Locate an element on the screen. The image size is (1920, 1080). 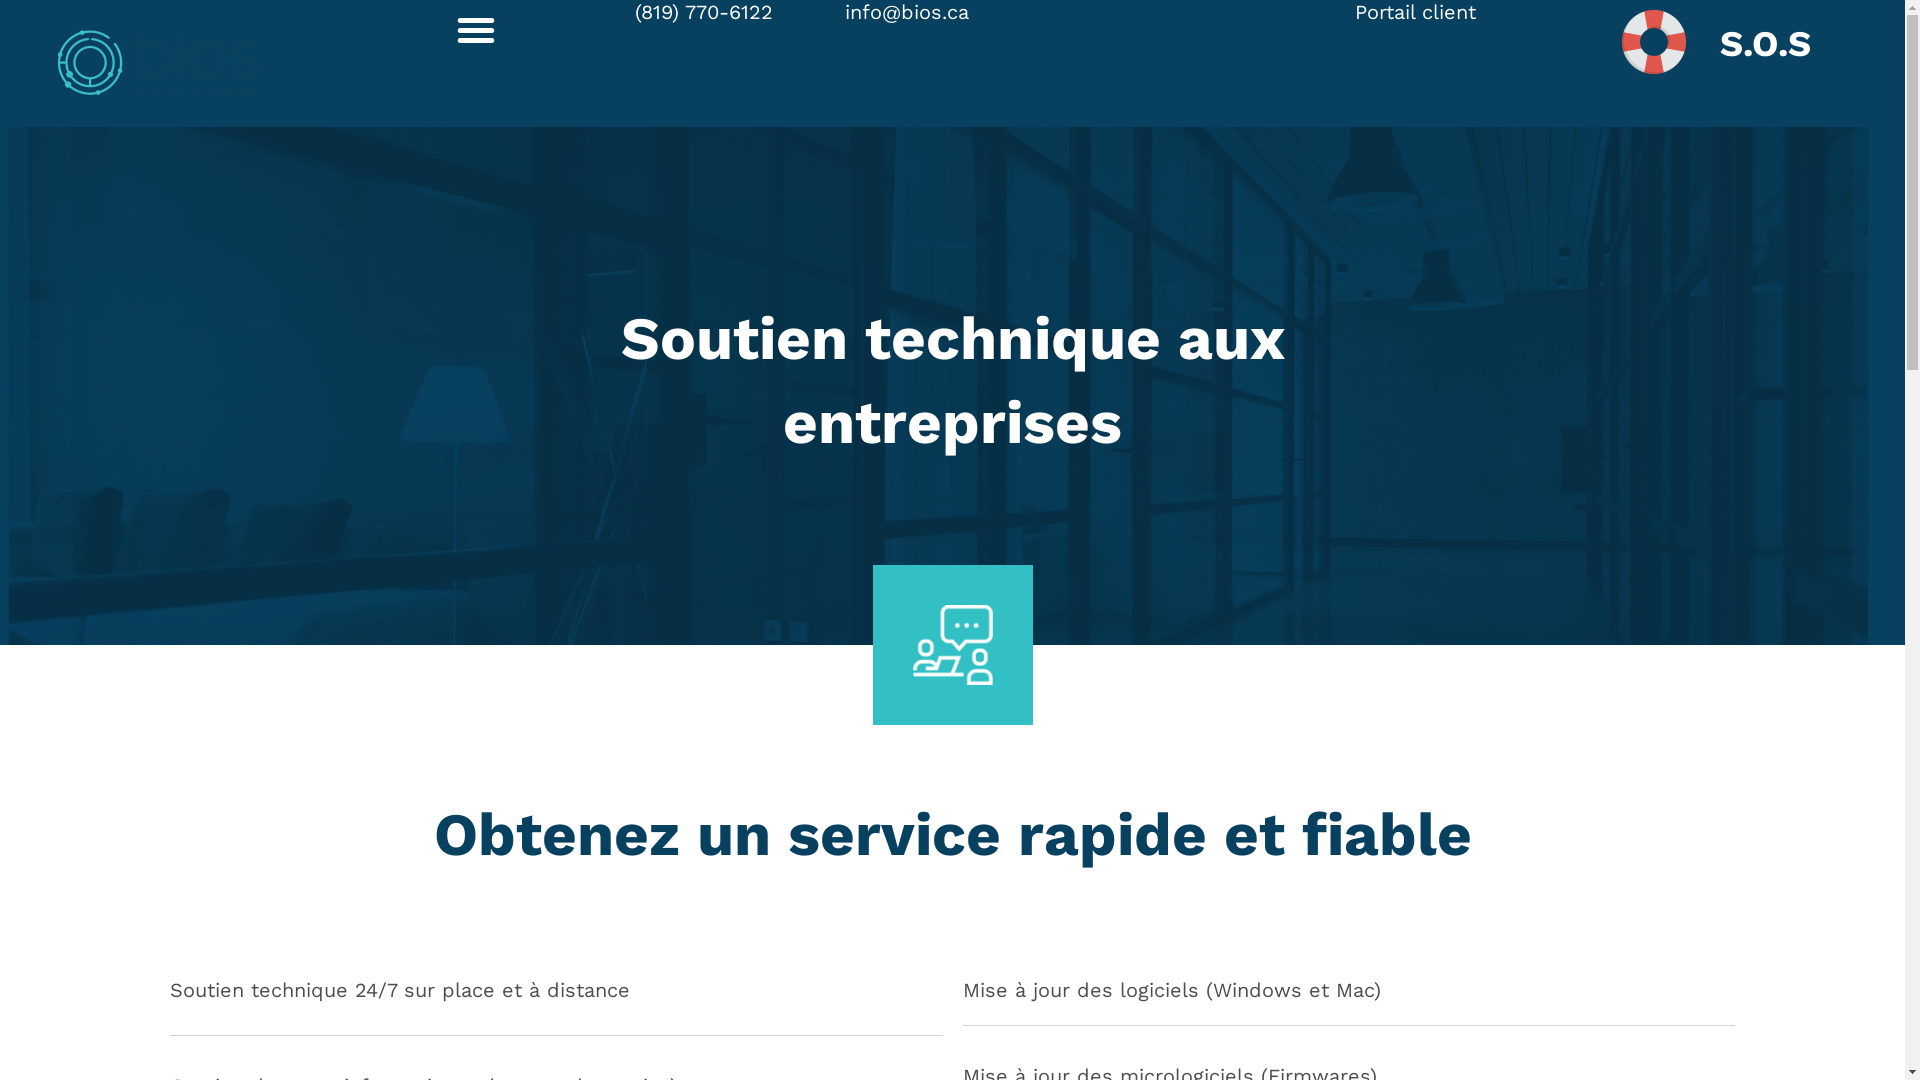
sos is located at coordinates (1654, 42).